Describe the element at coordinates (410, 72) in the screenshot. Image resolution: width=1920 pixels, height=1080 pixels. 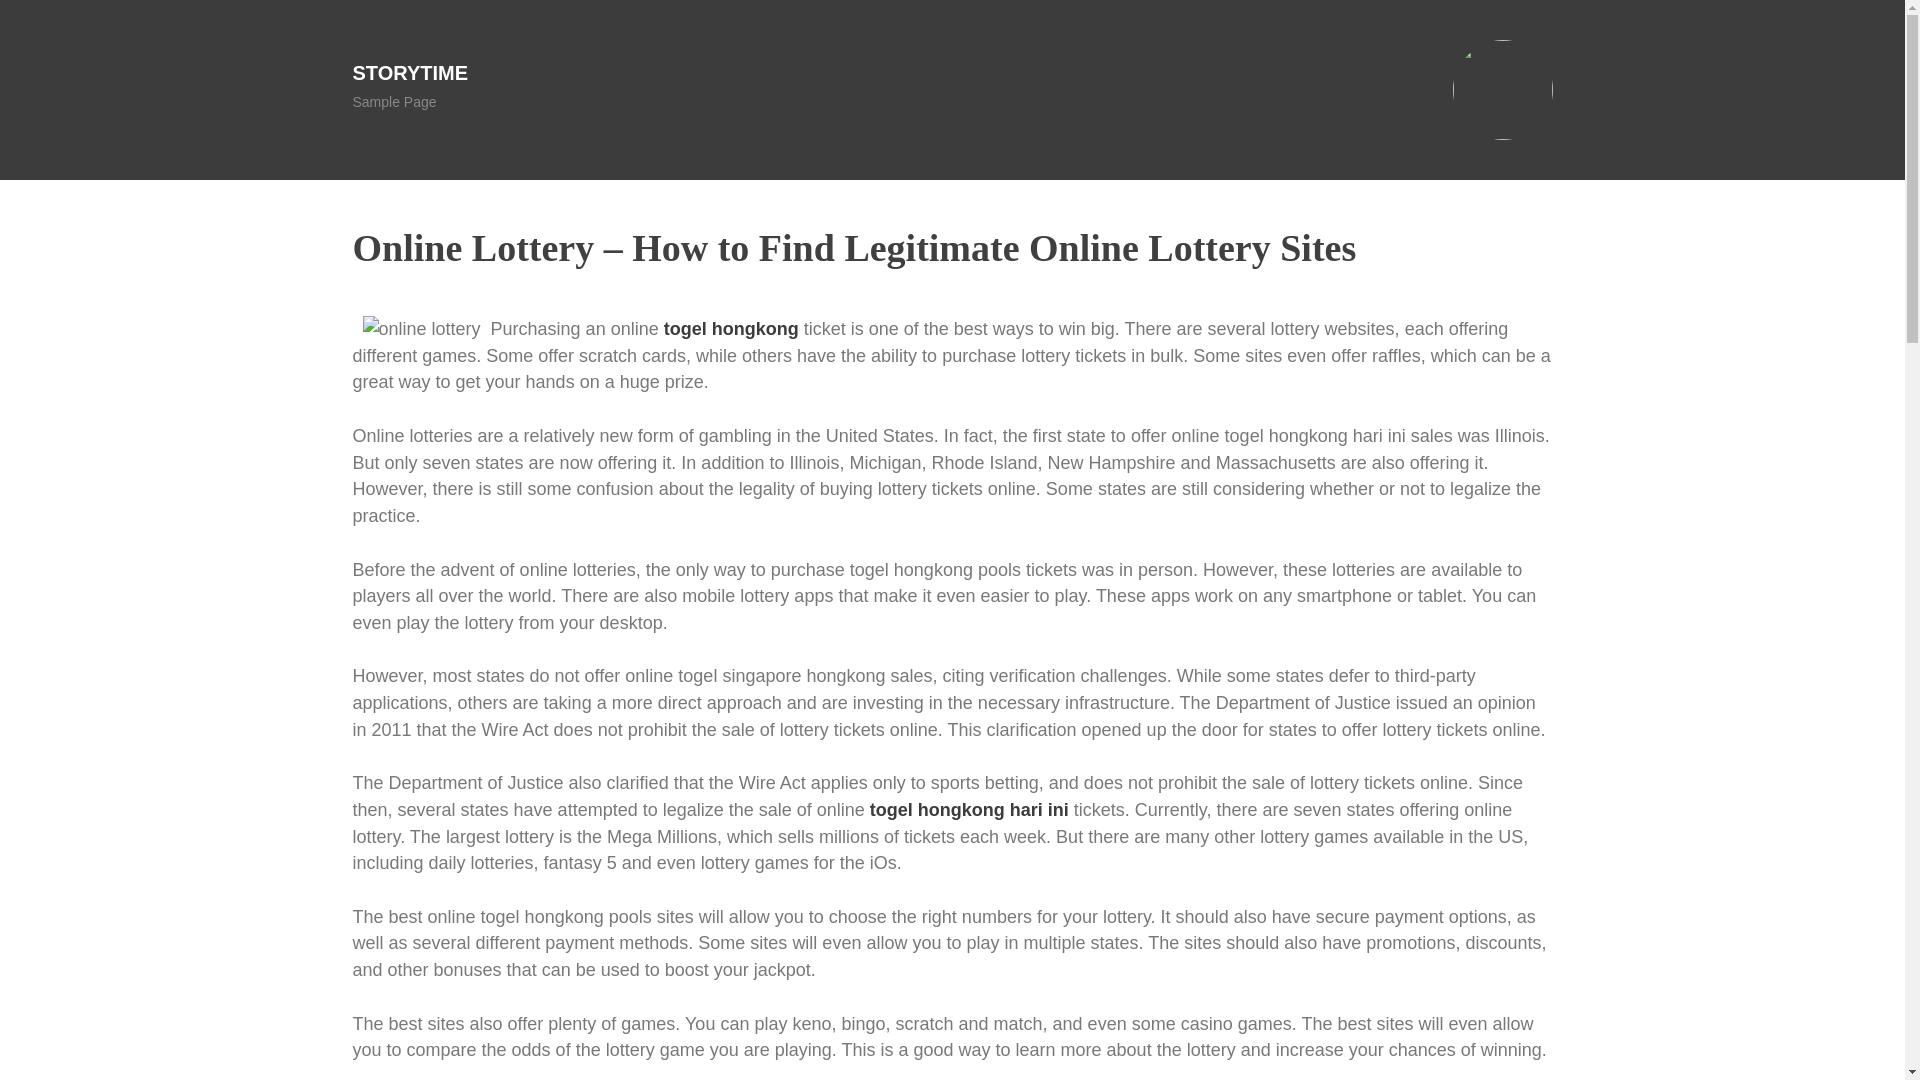
I see `STORYTIME` at that location.